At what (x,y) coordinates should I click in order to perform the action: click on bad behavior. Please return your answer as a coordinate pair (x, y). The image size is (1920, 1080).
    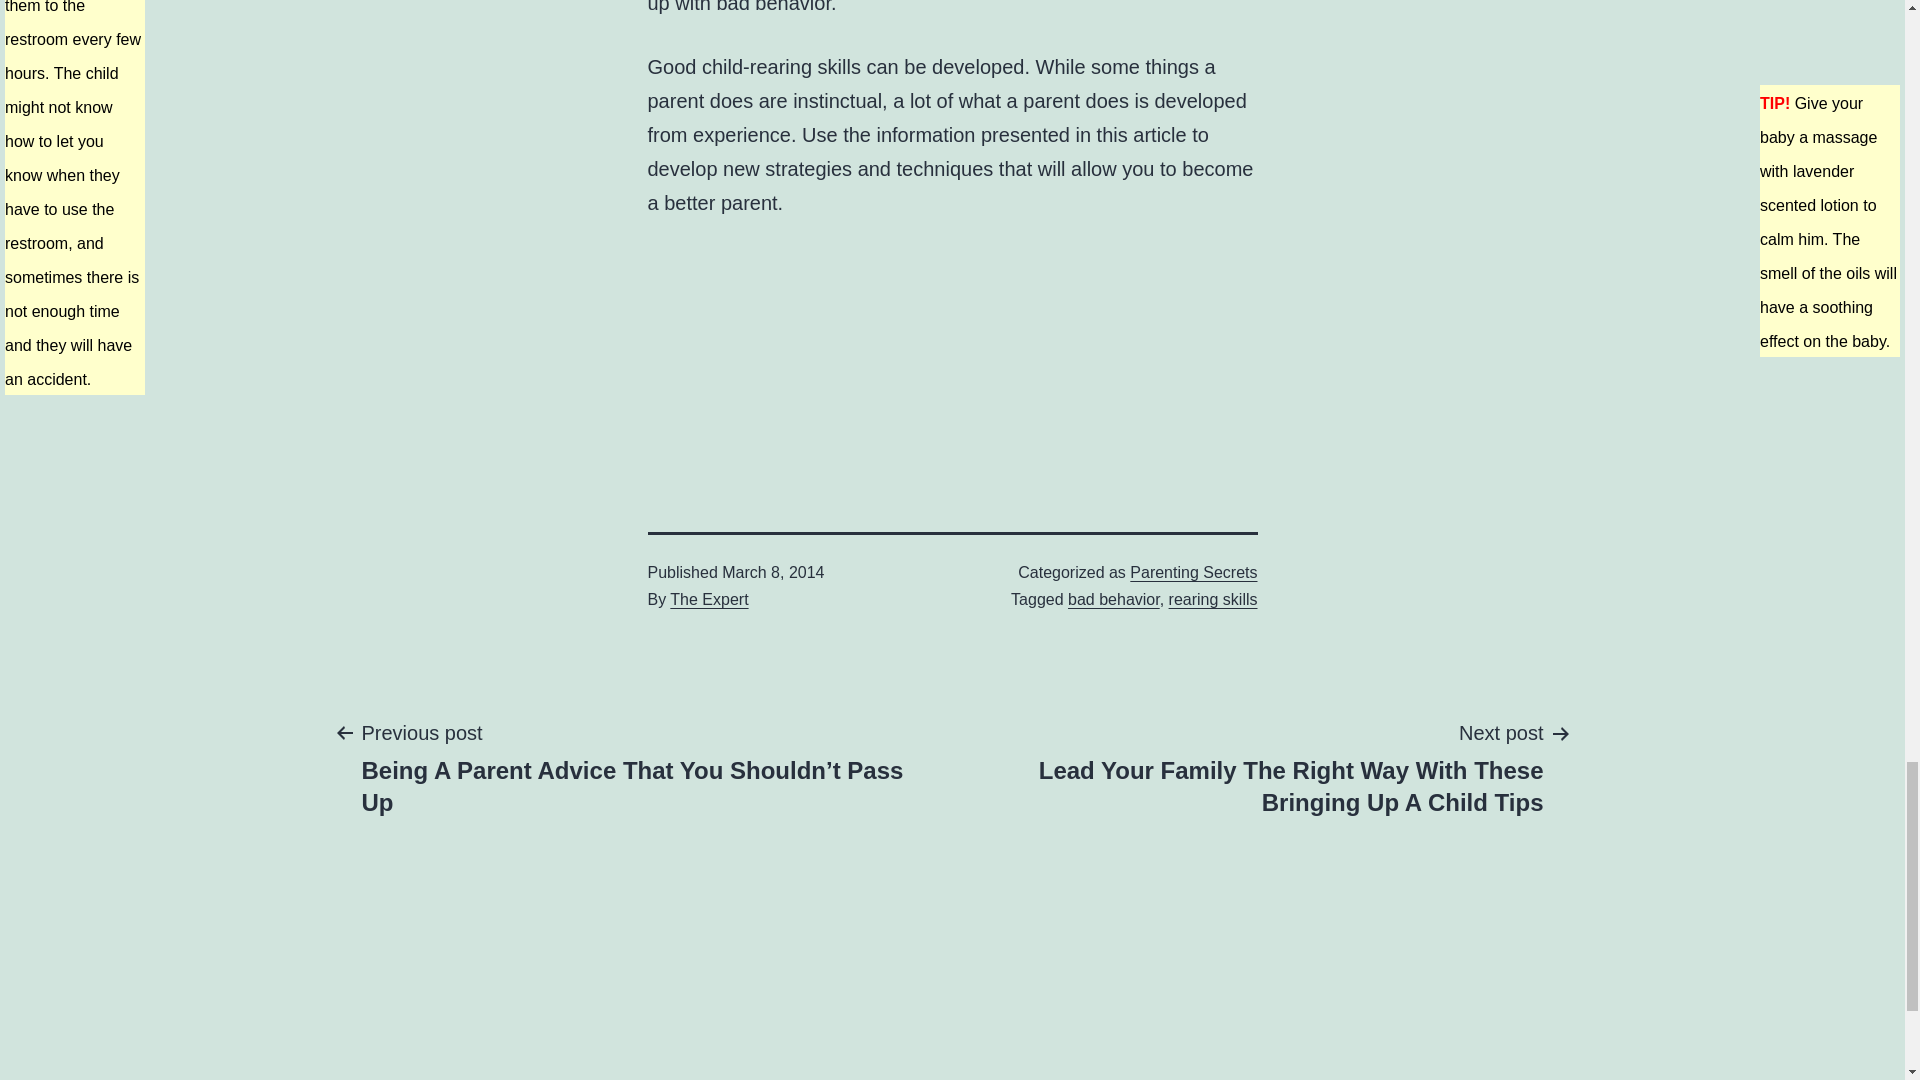
    Looking at the image, I should click on (1113, 599).